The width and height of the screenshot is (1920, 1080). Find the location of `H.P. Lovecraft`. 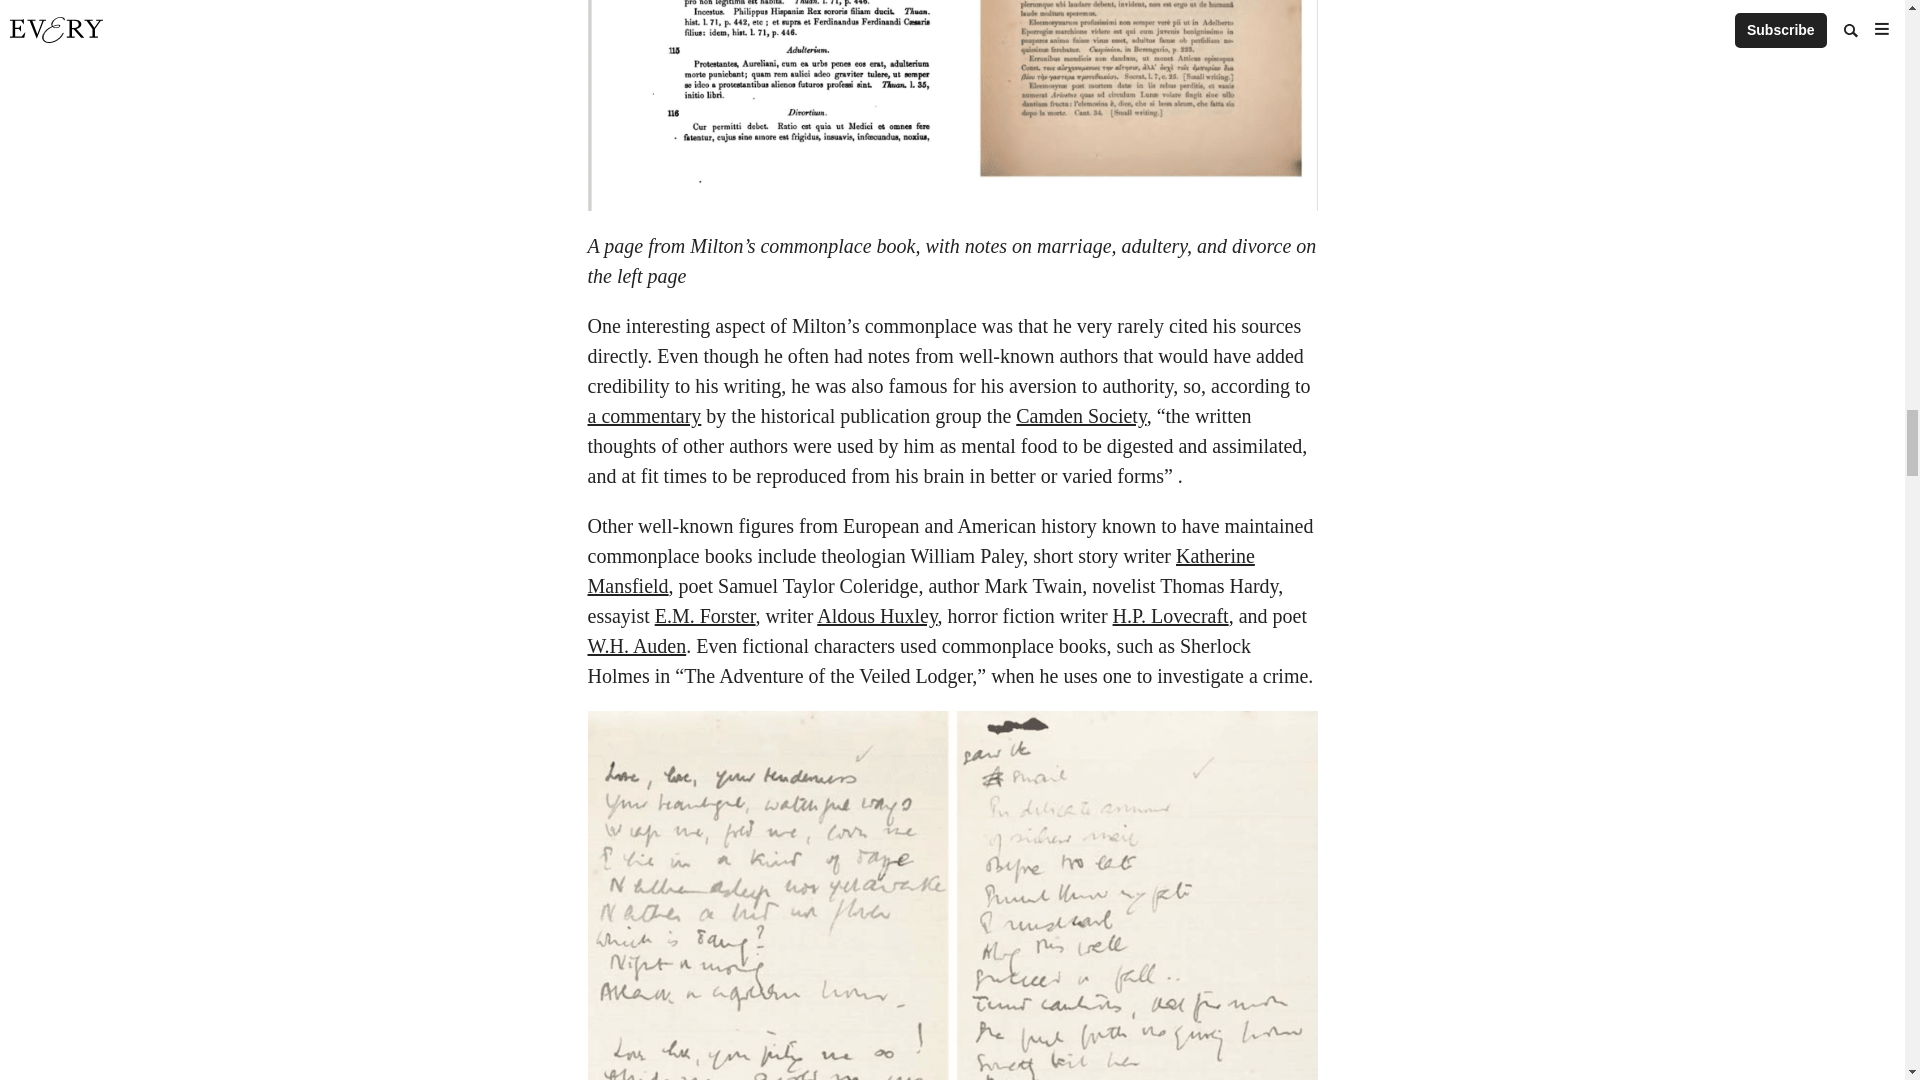

H.P. Lovecraft is located at coordinates (1170, 616).